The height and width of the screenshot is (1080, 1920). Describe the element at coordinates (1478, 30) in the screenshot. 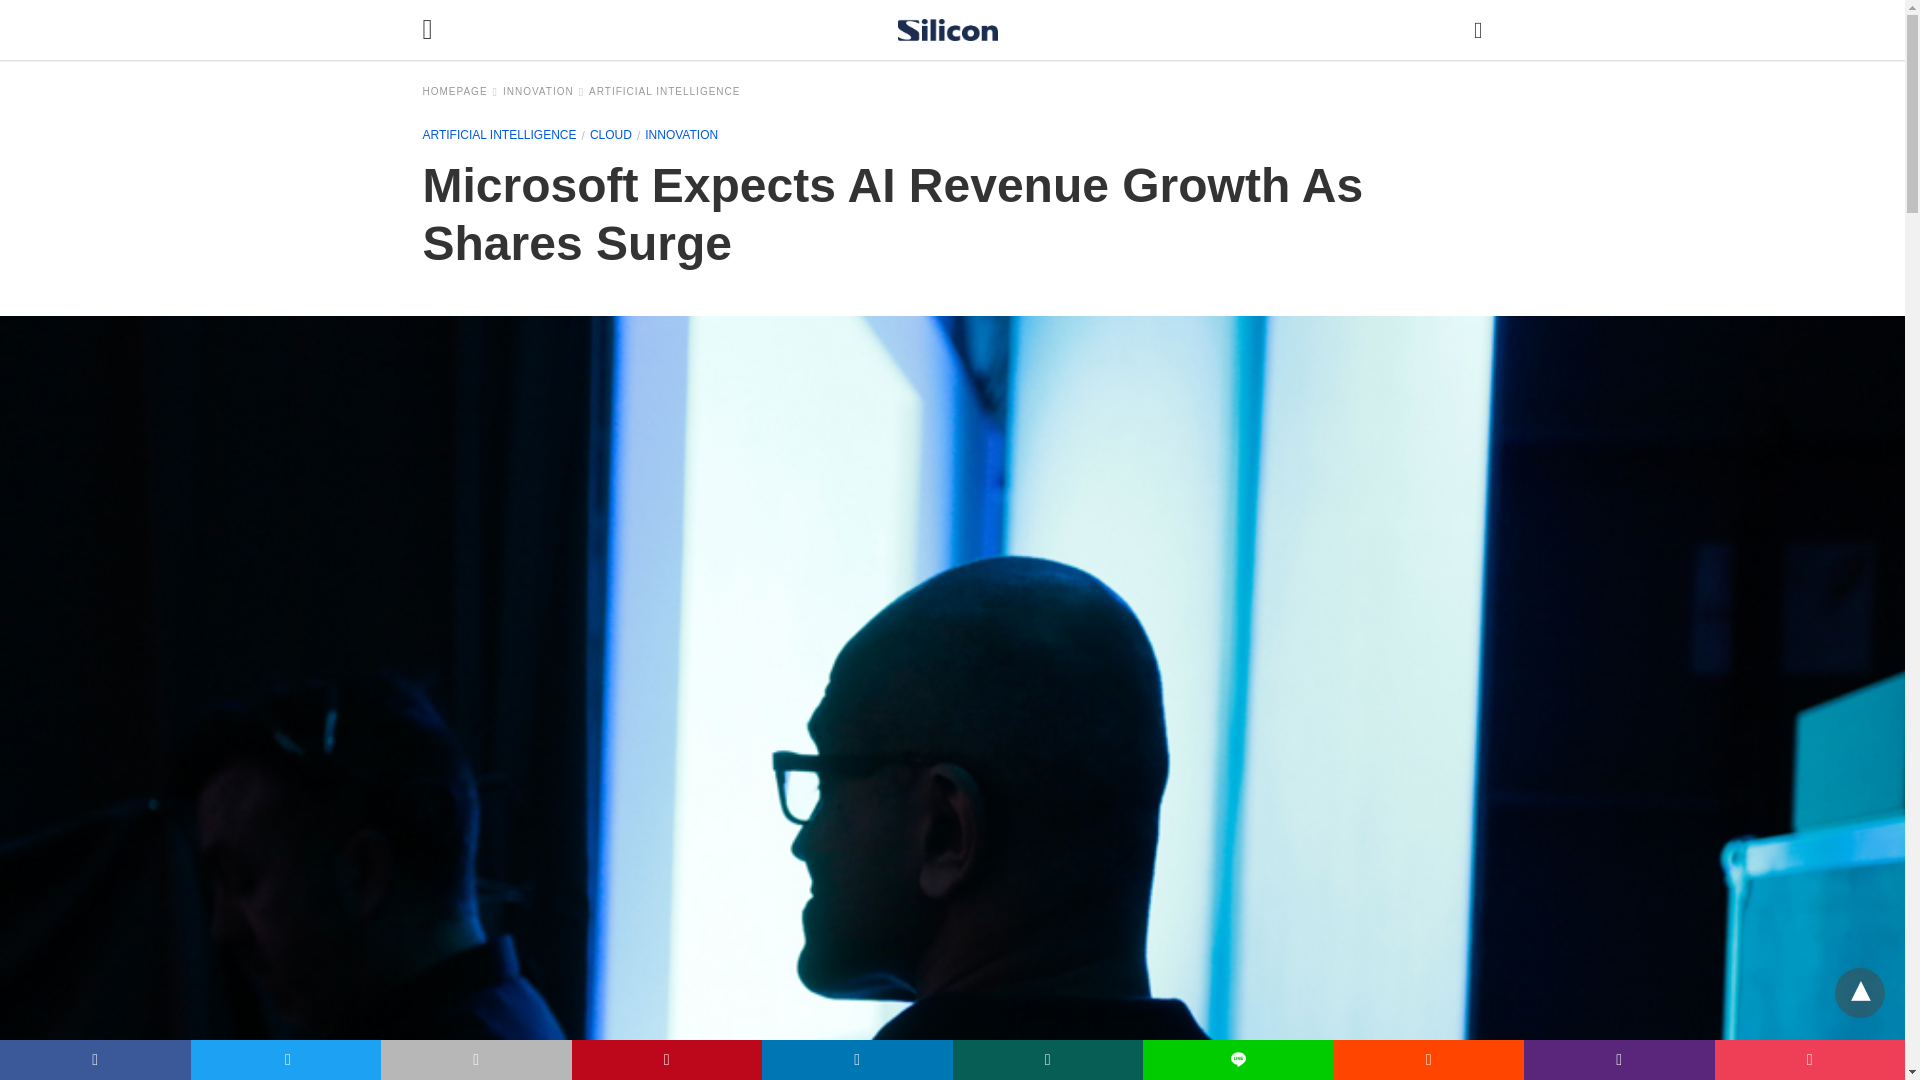

I see `search` at that location.